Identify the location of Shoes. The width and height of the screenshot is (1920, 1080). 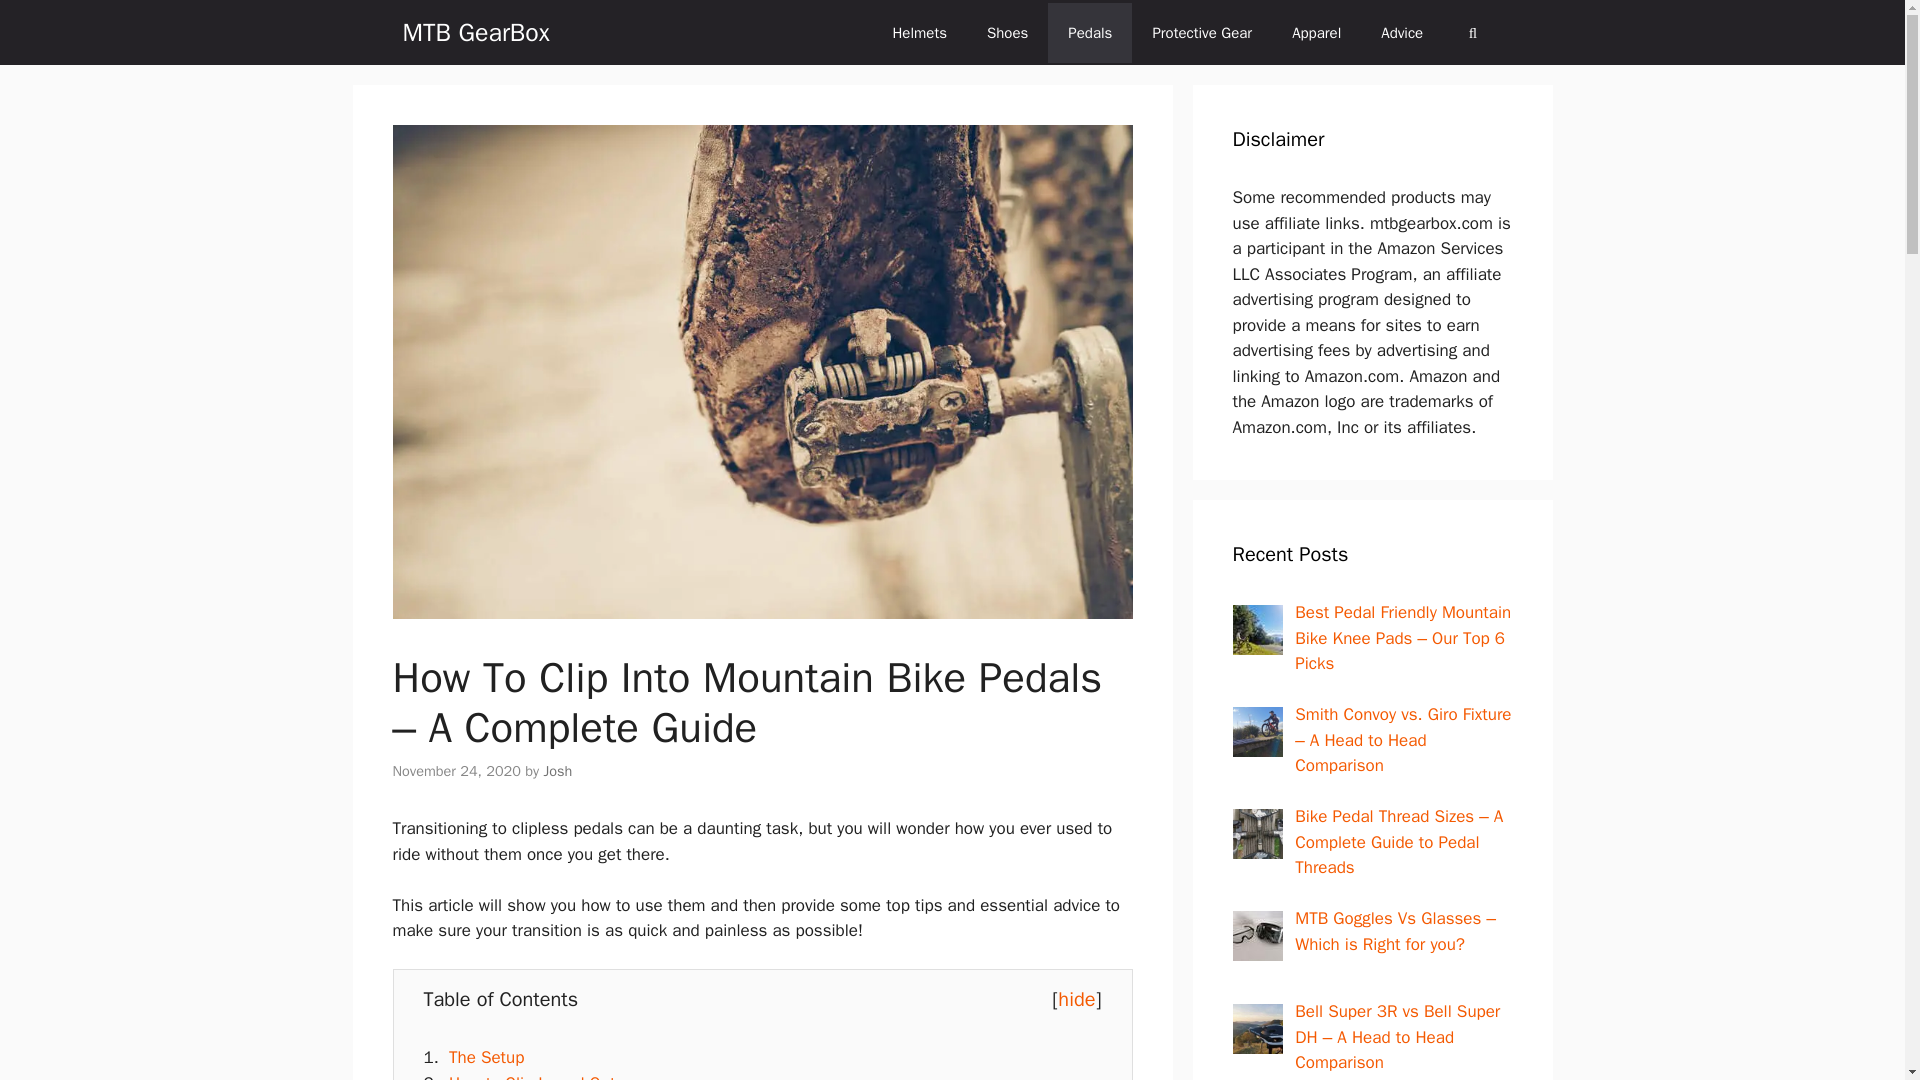
(1008, 32).